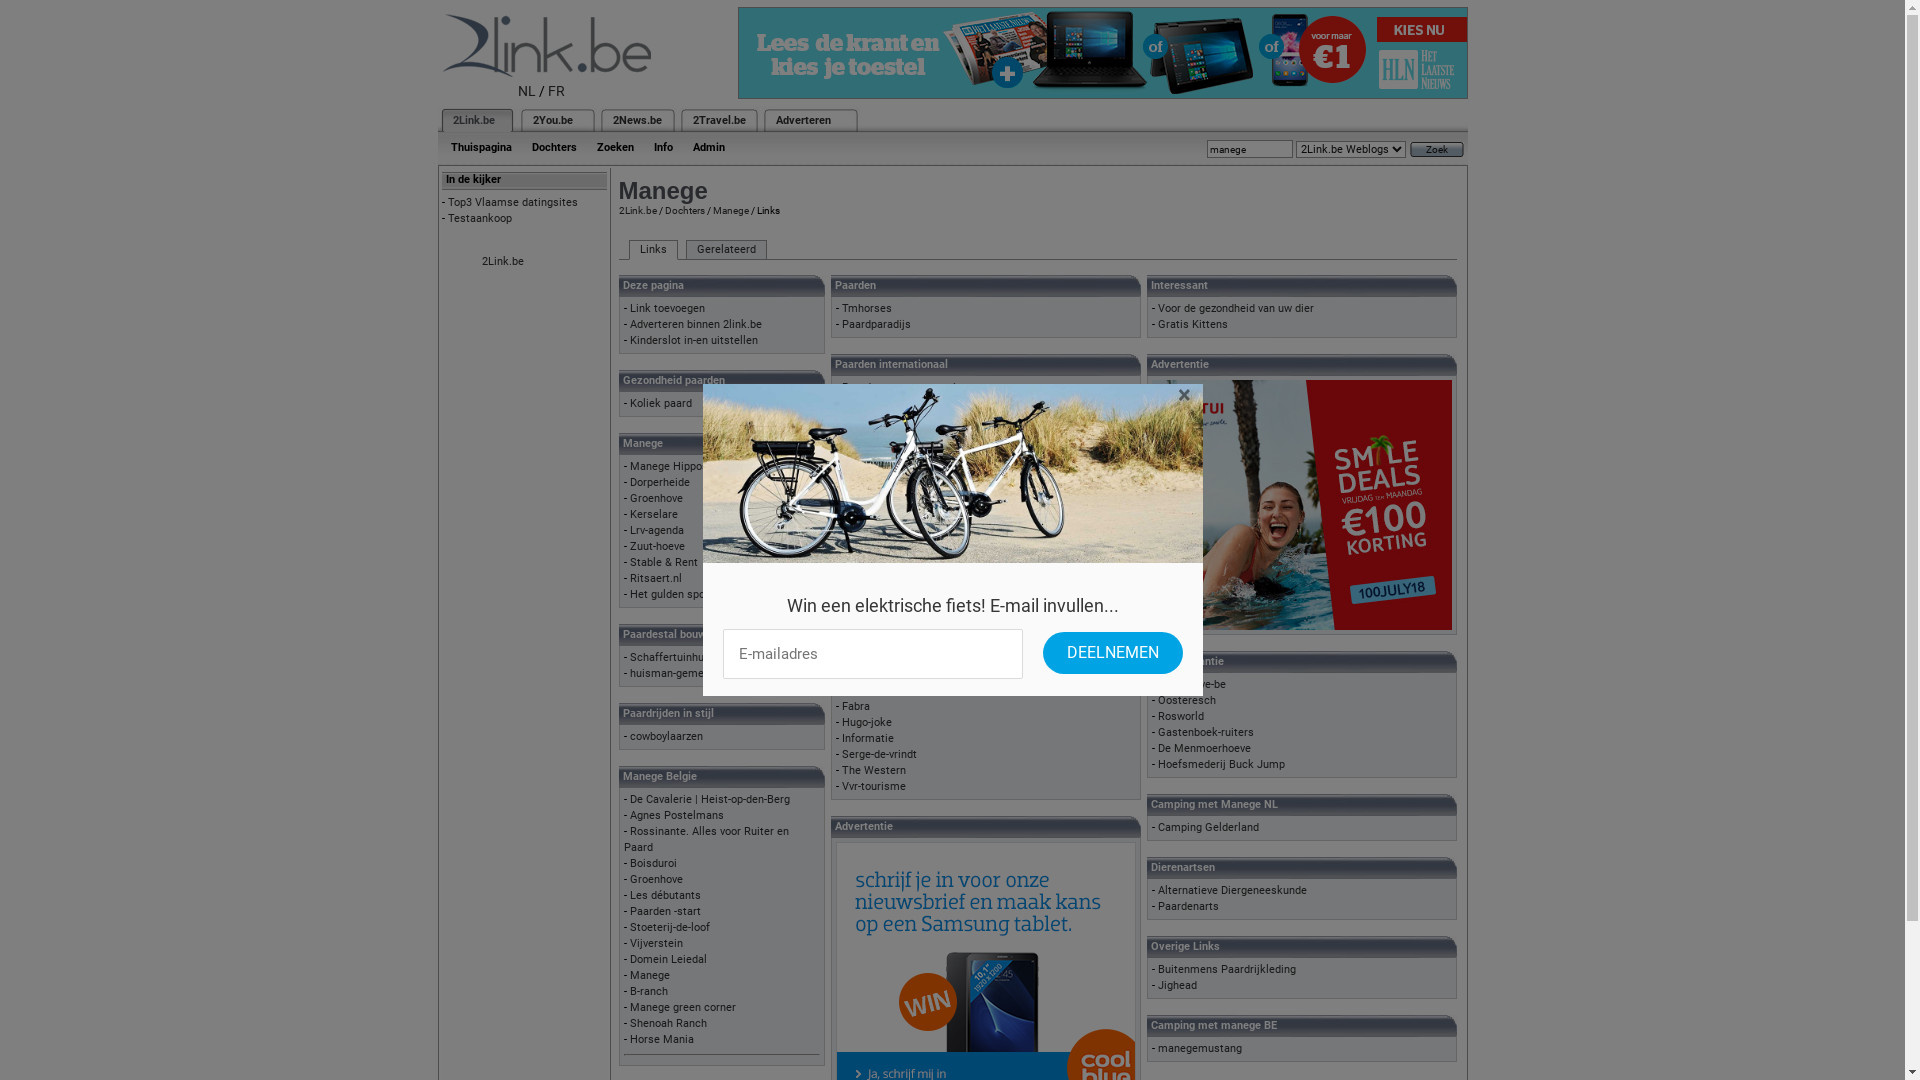 This screenshot has height=1080, width=1920. Describe the element at coordinates (671, 674) in the screenshot. I see `huisman-gemert` at that location.